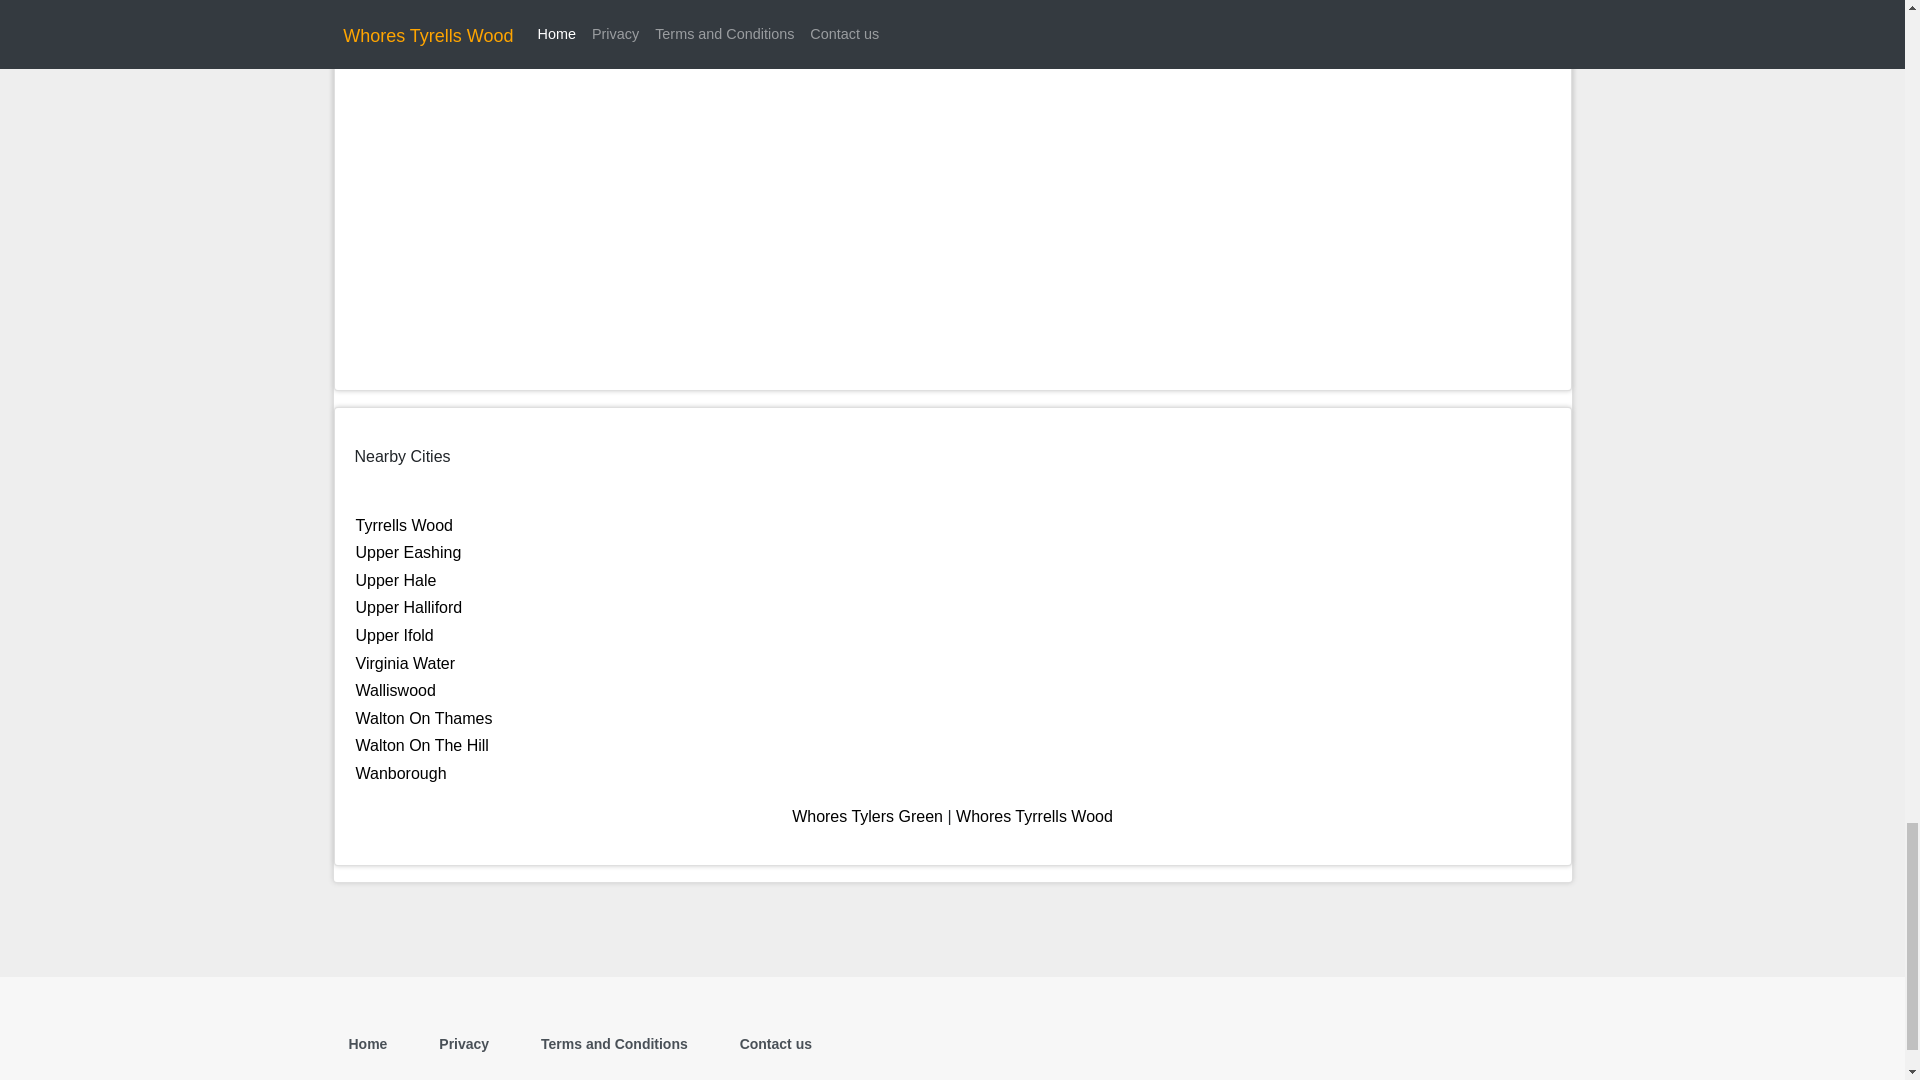  What do you see at coordinates (394, 635) in the screenshot?
I see `Upper Ifold` at bounding box center [394, 635].